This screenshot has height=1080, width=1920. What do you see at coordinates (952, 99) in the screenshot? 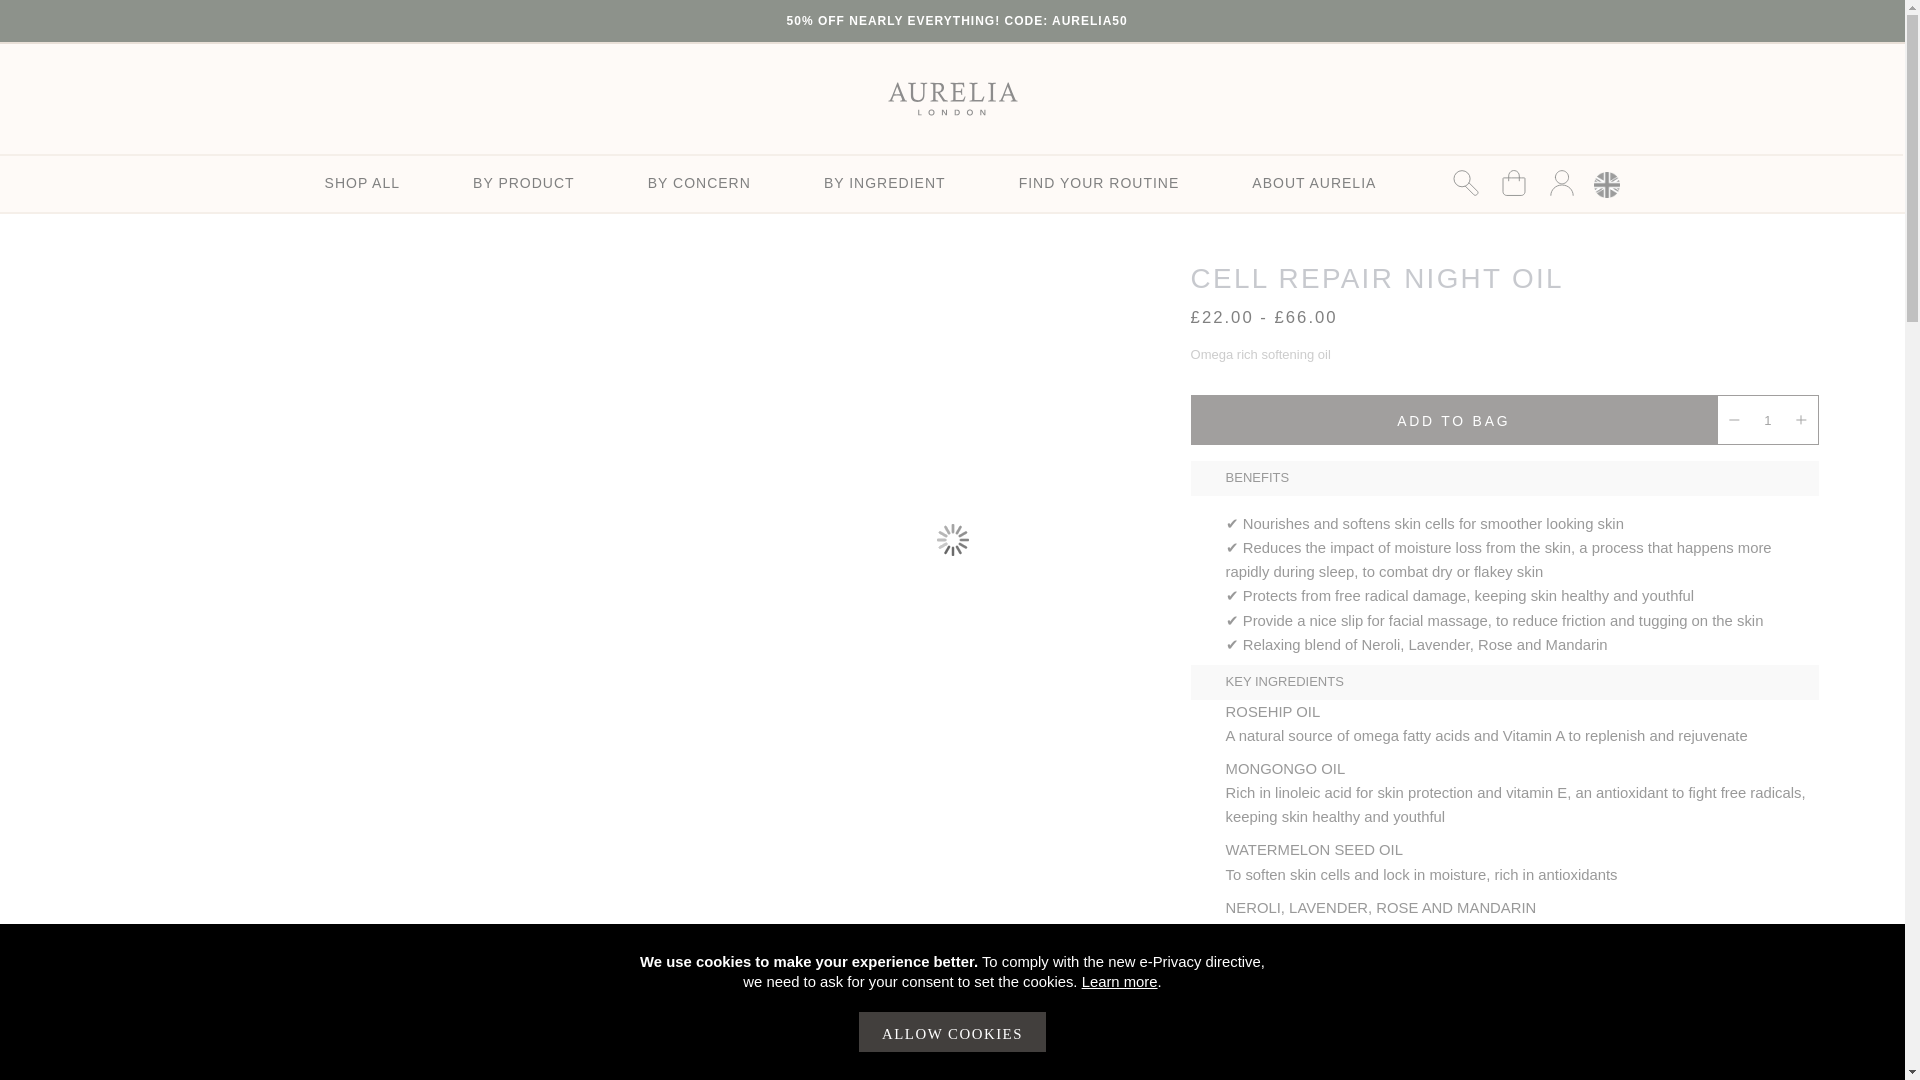
I see `Aurelia London Probiotic Skincare` at bounding box center [952, 99].